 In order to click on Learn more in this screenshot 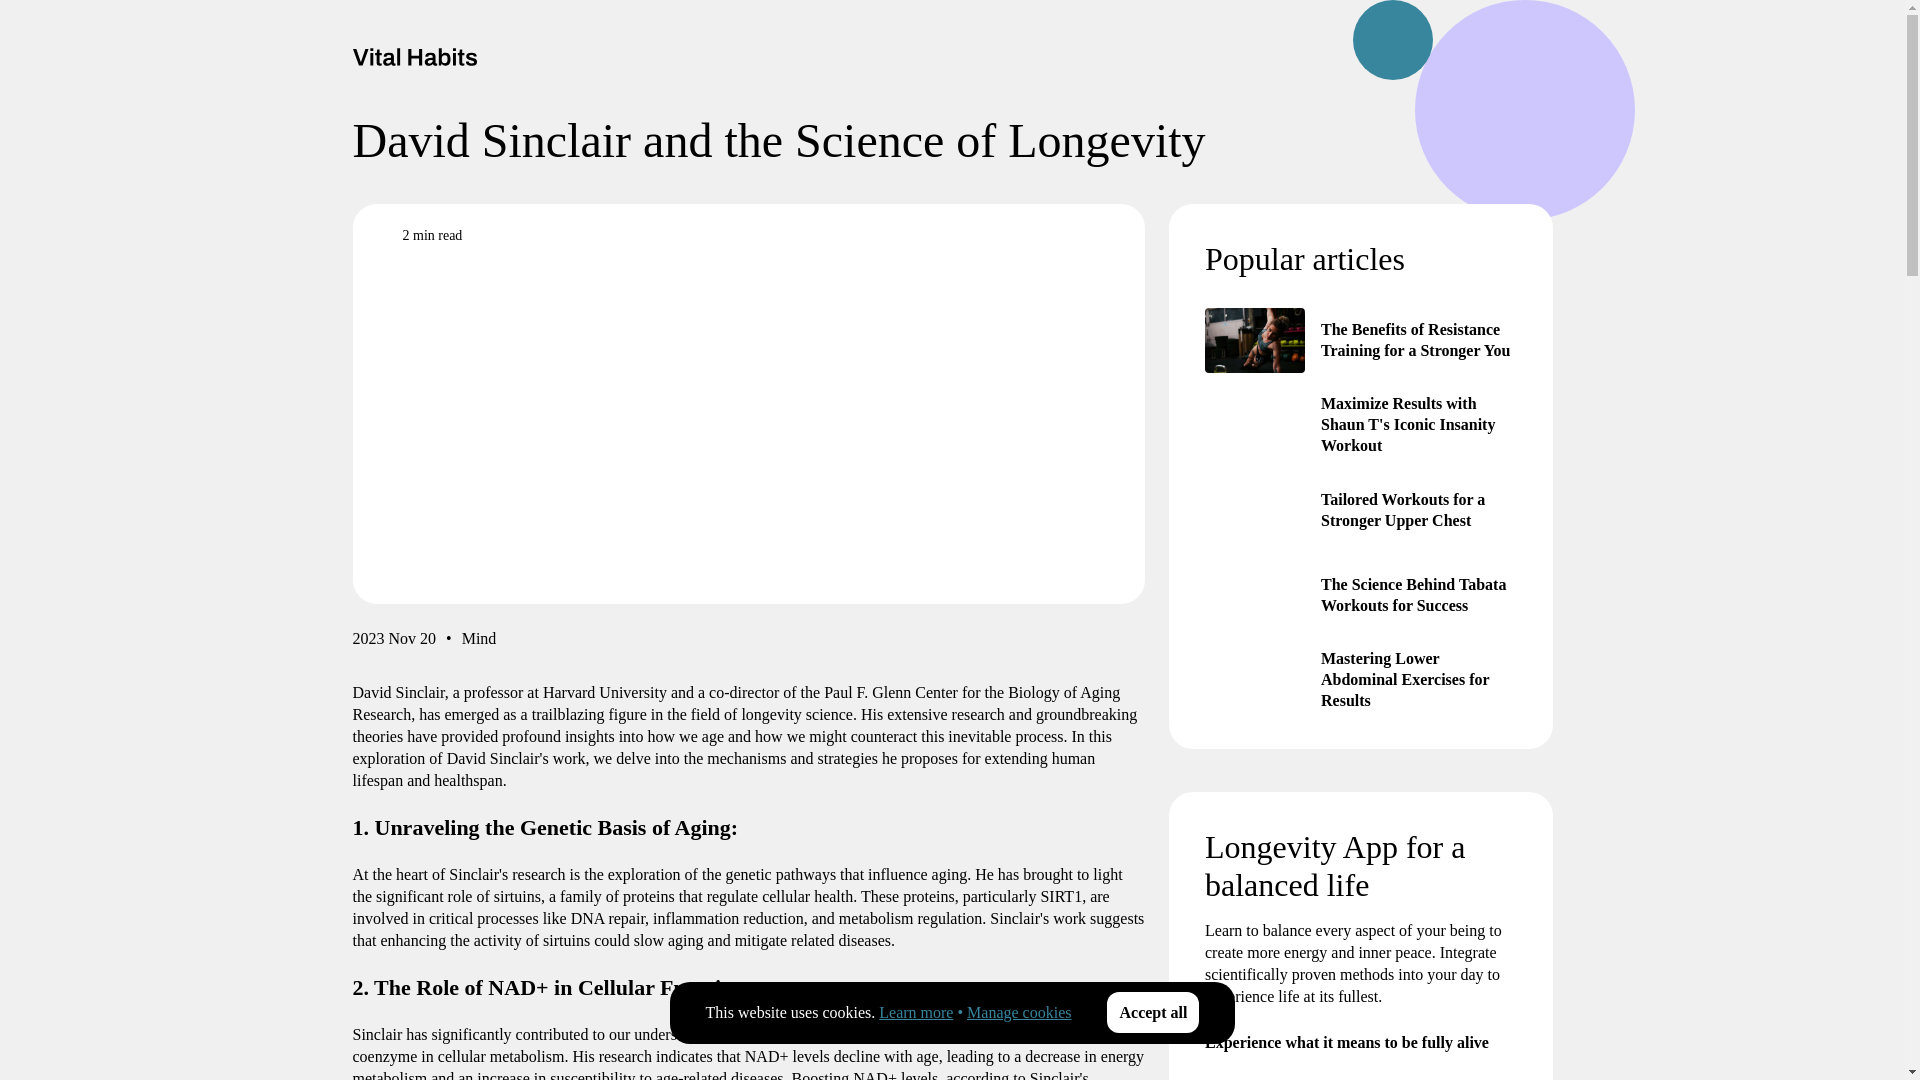, I will do `click(916, 1012)`.